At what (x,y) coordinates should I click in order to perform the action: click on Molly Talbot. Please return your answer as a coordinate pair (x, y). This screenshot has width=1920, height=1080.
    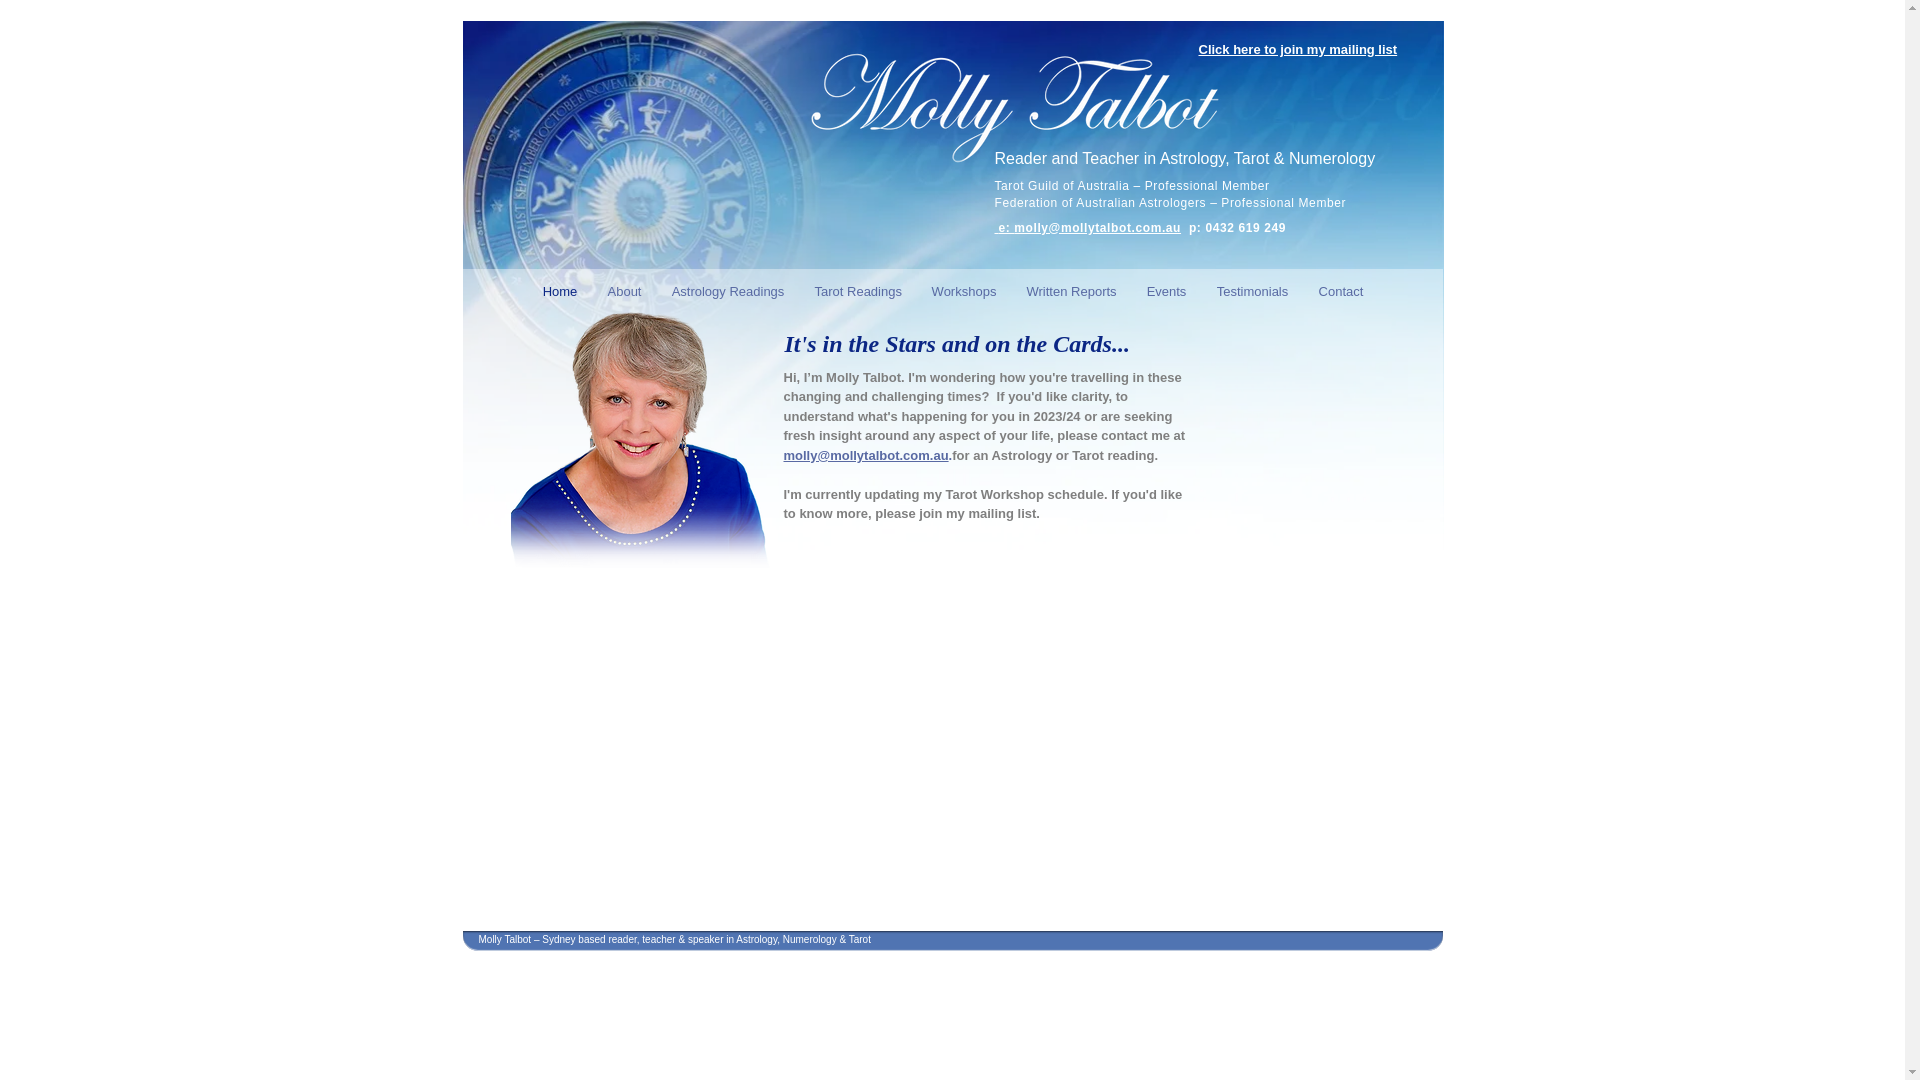
    Looking at the image, I should click on (1012, 108).